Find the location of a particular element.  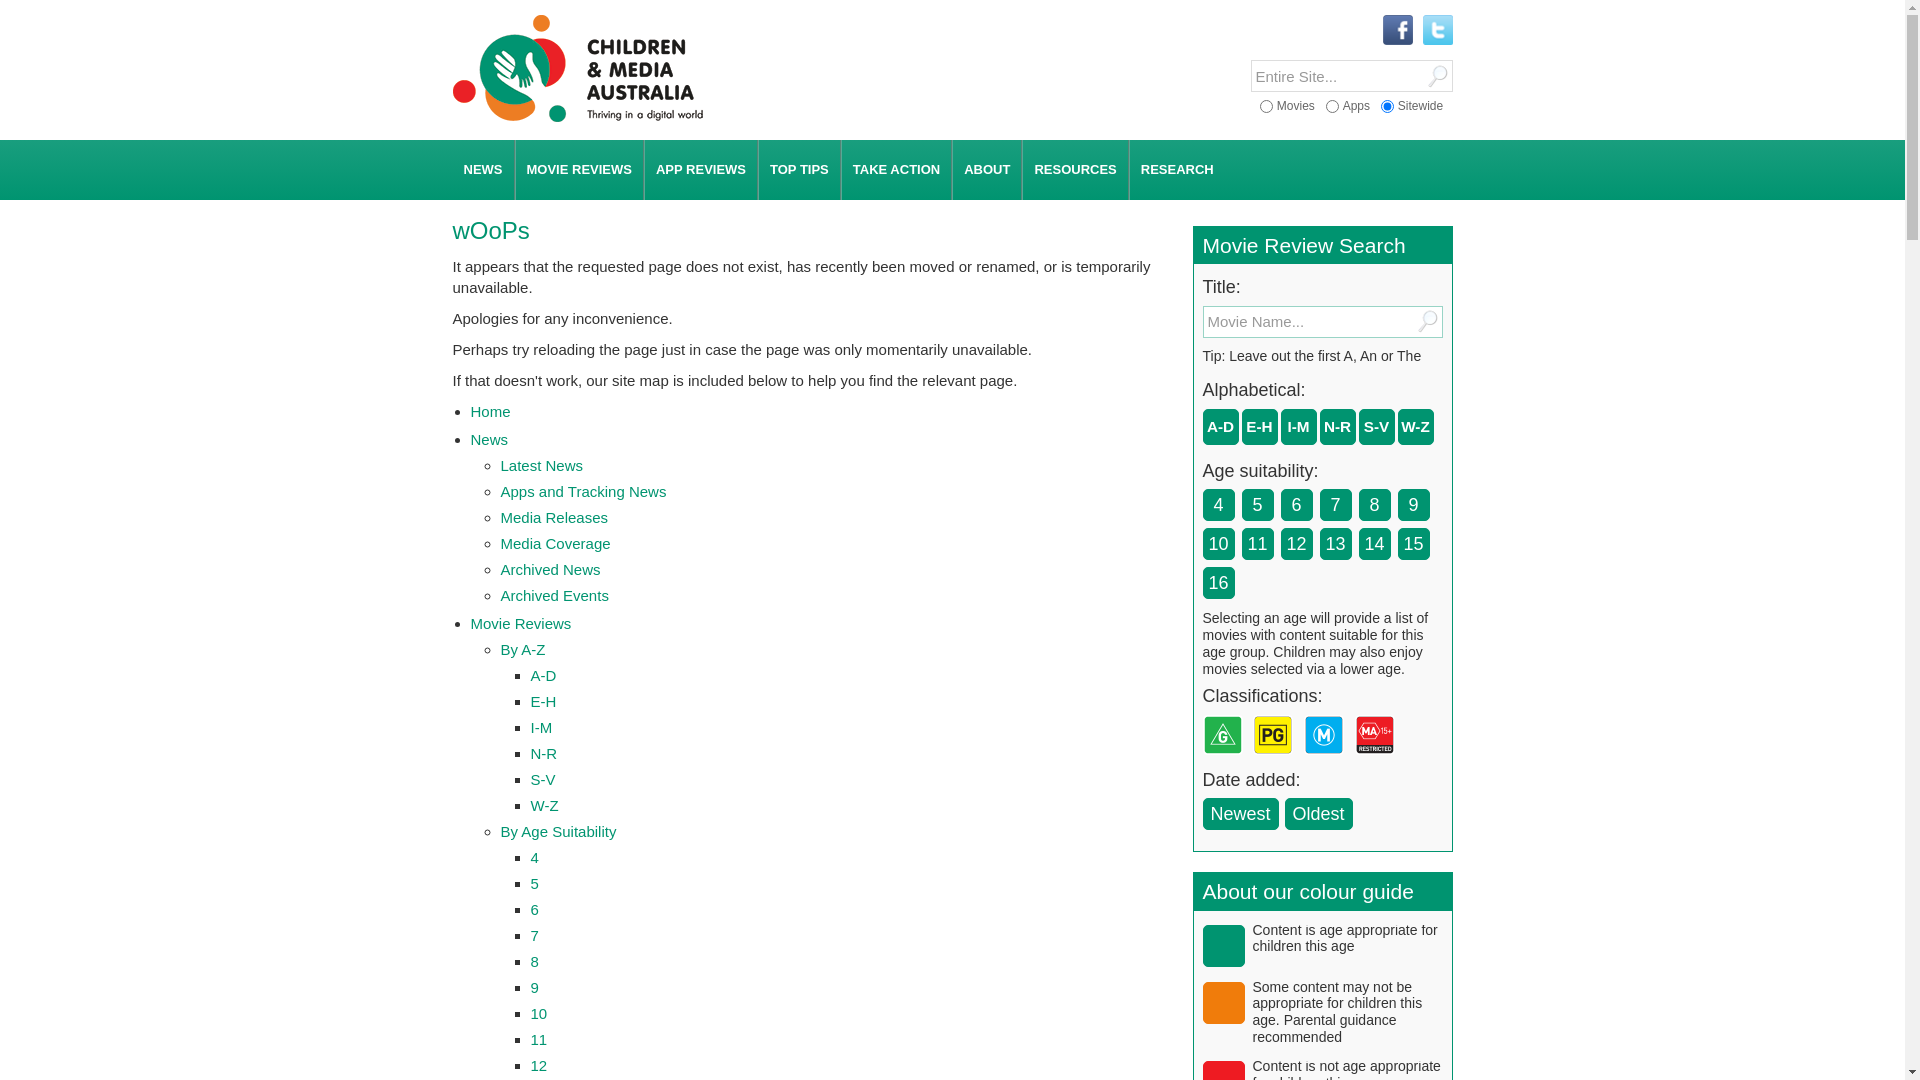

4 is located at coordinates (534, 858).